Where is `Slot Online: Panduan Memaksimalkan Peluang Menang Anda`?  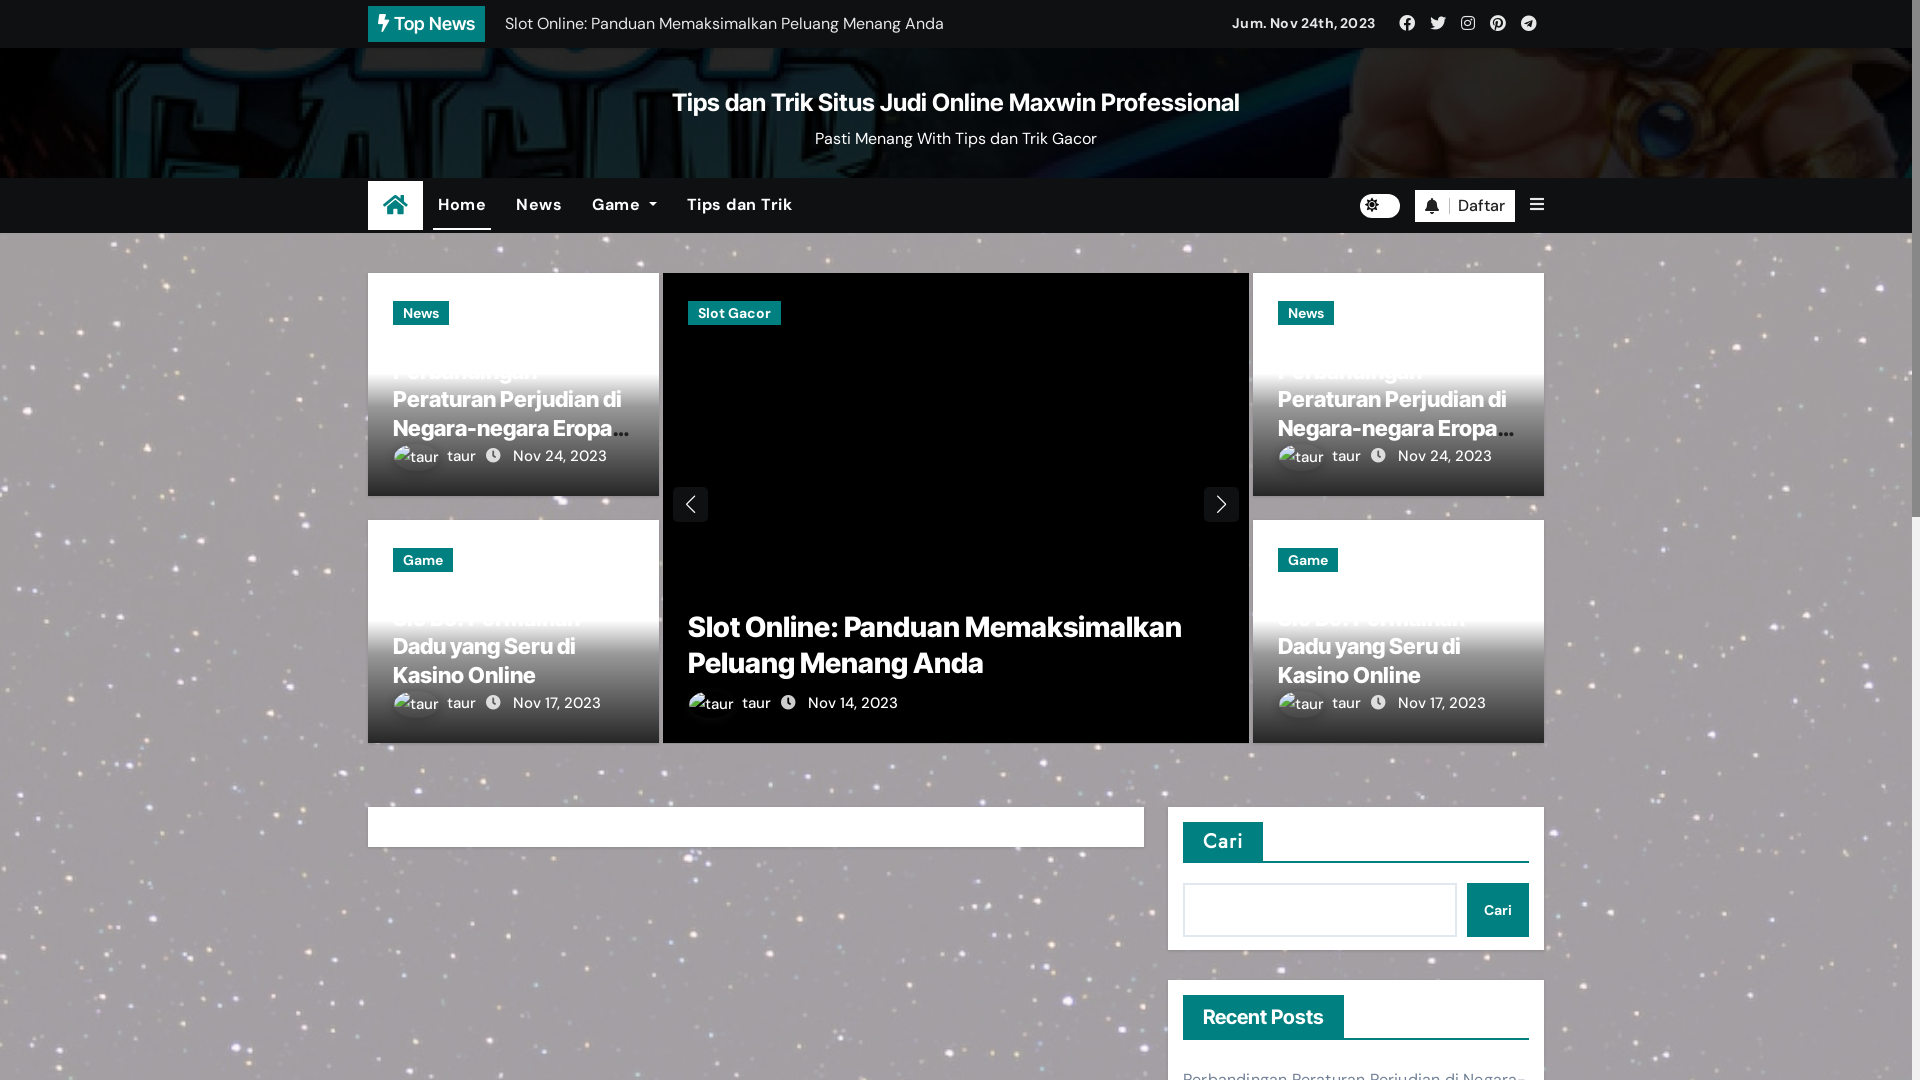 Slot Online: Panduan Memaksimalkan Peluang Menang Anda is located at coordinates (935, 645).